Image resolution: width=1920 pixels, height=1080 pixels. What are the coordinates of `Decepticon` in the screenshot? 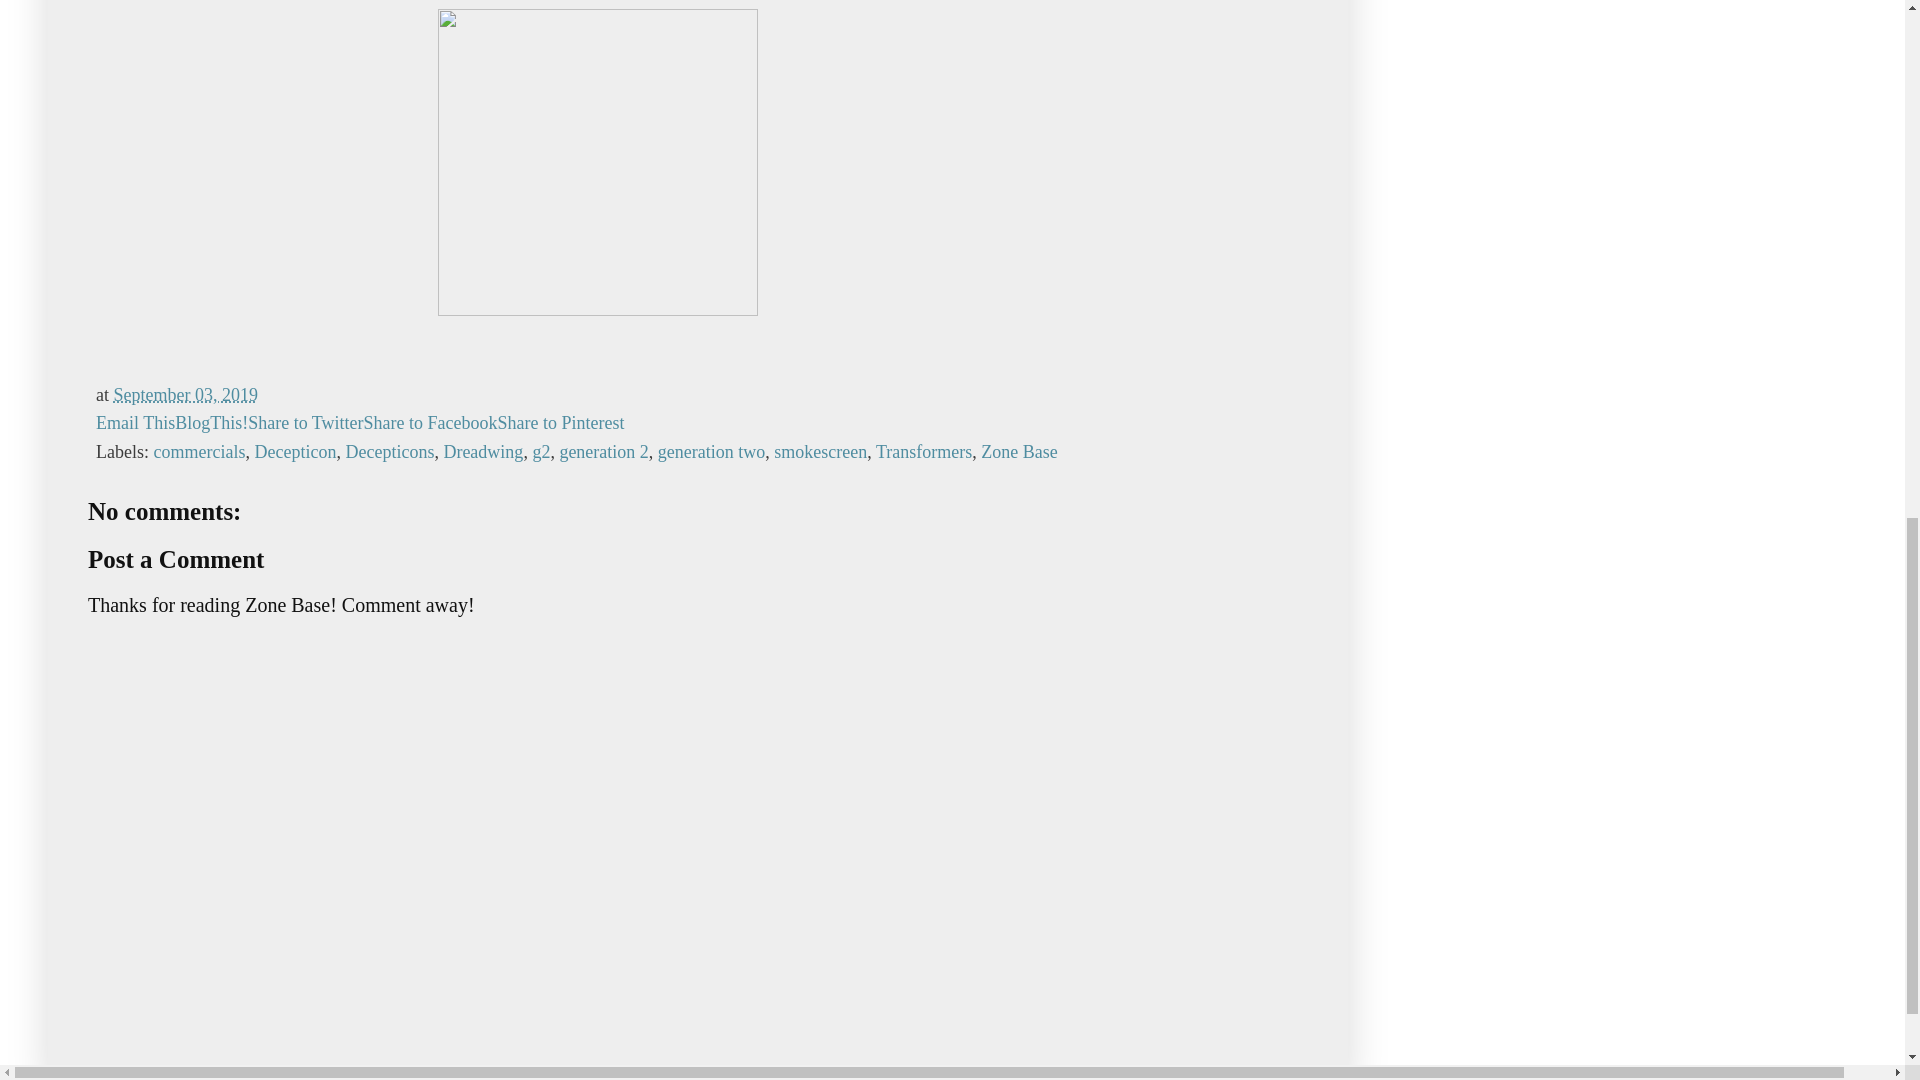 It's located at (294, 452).